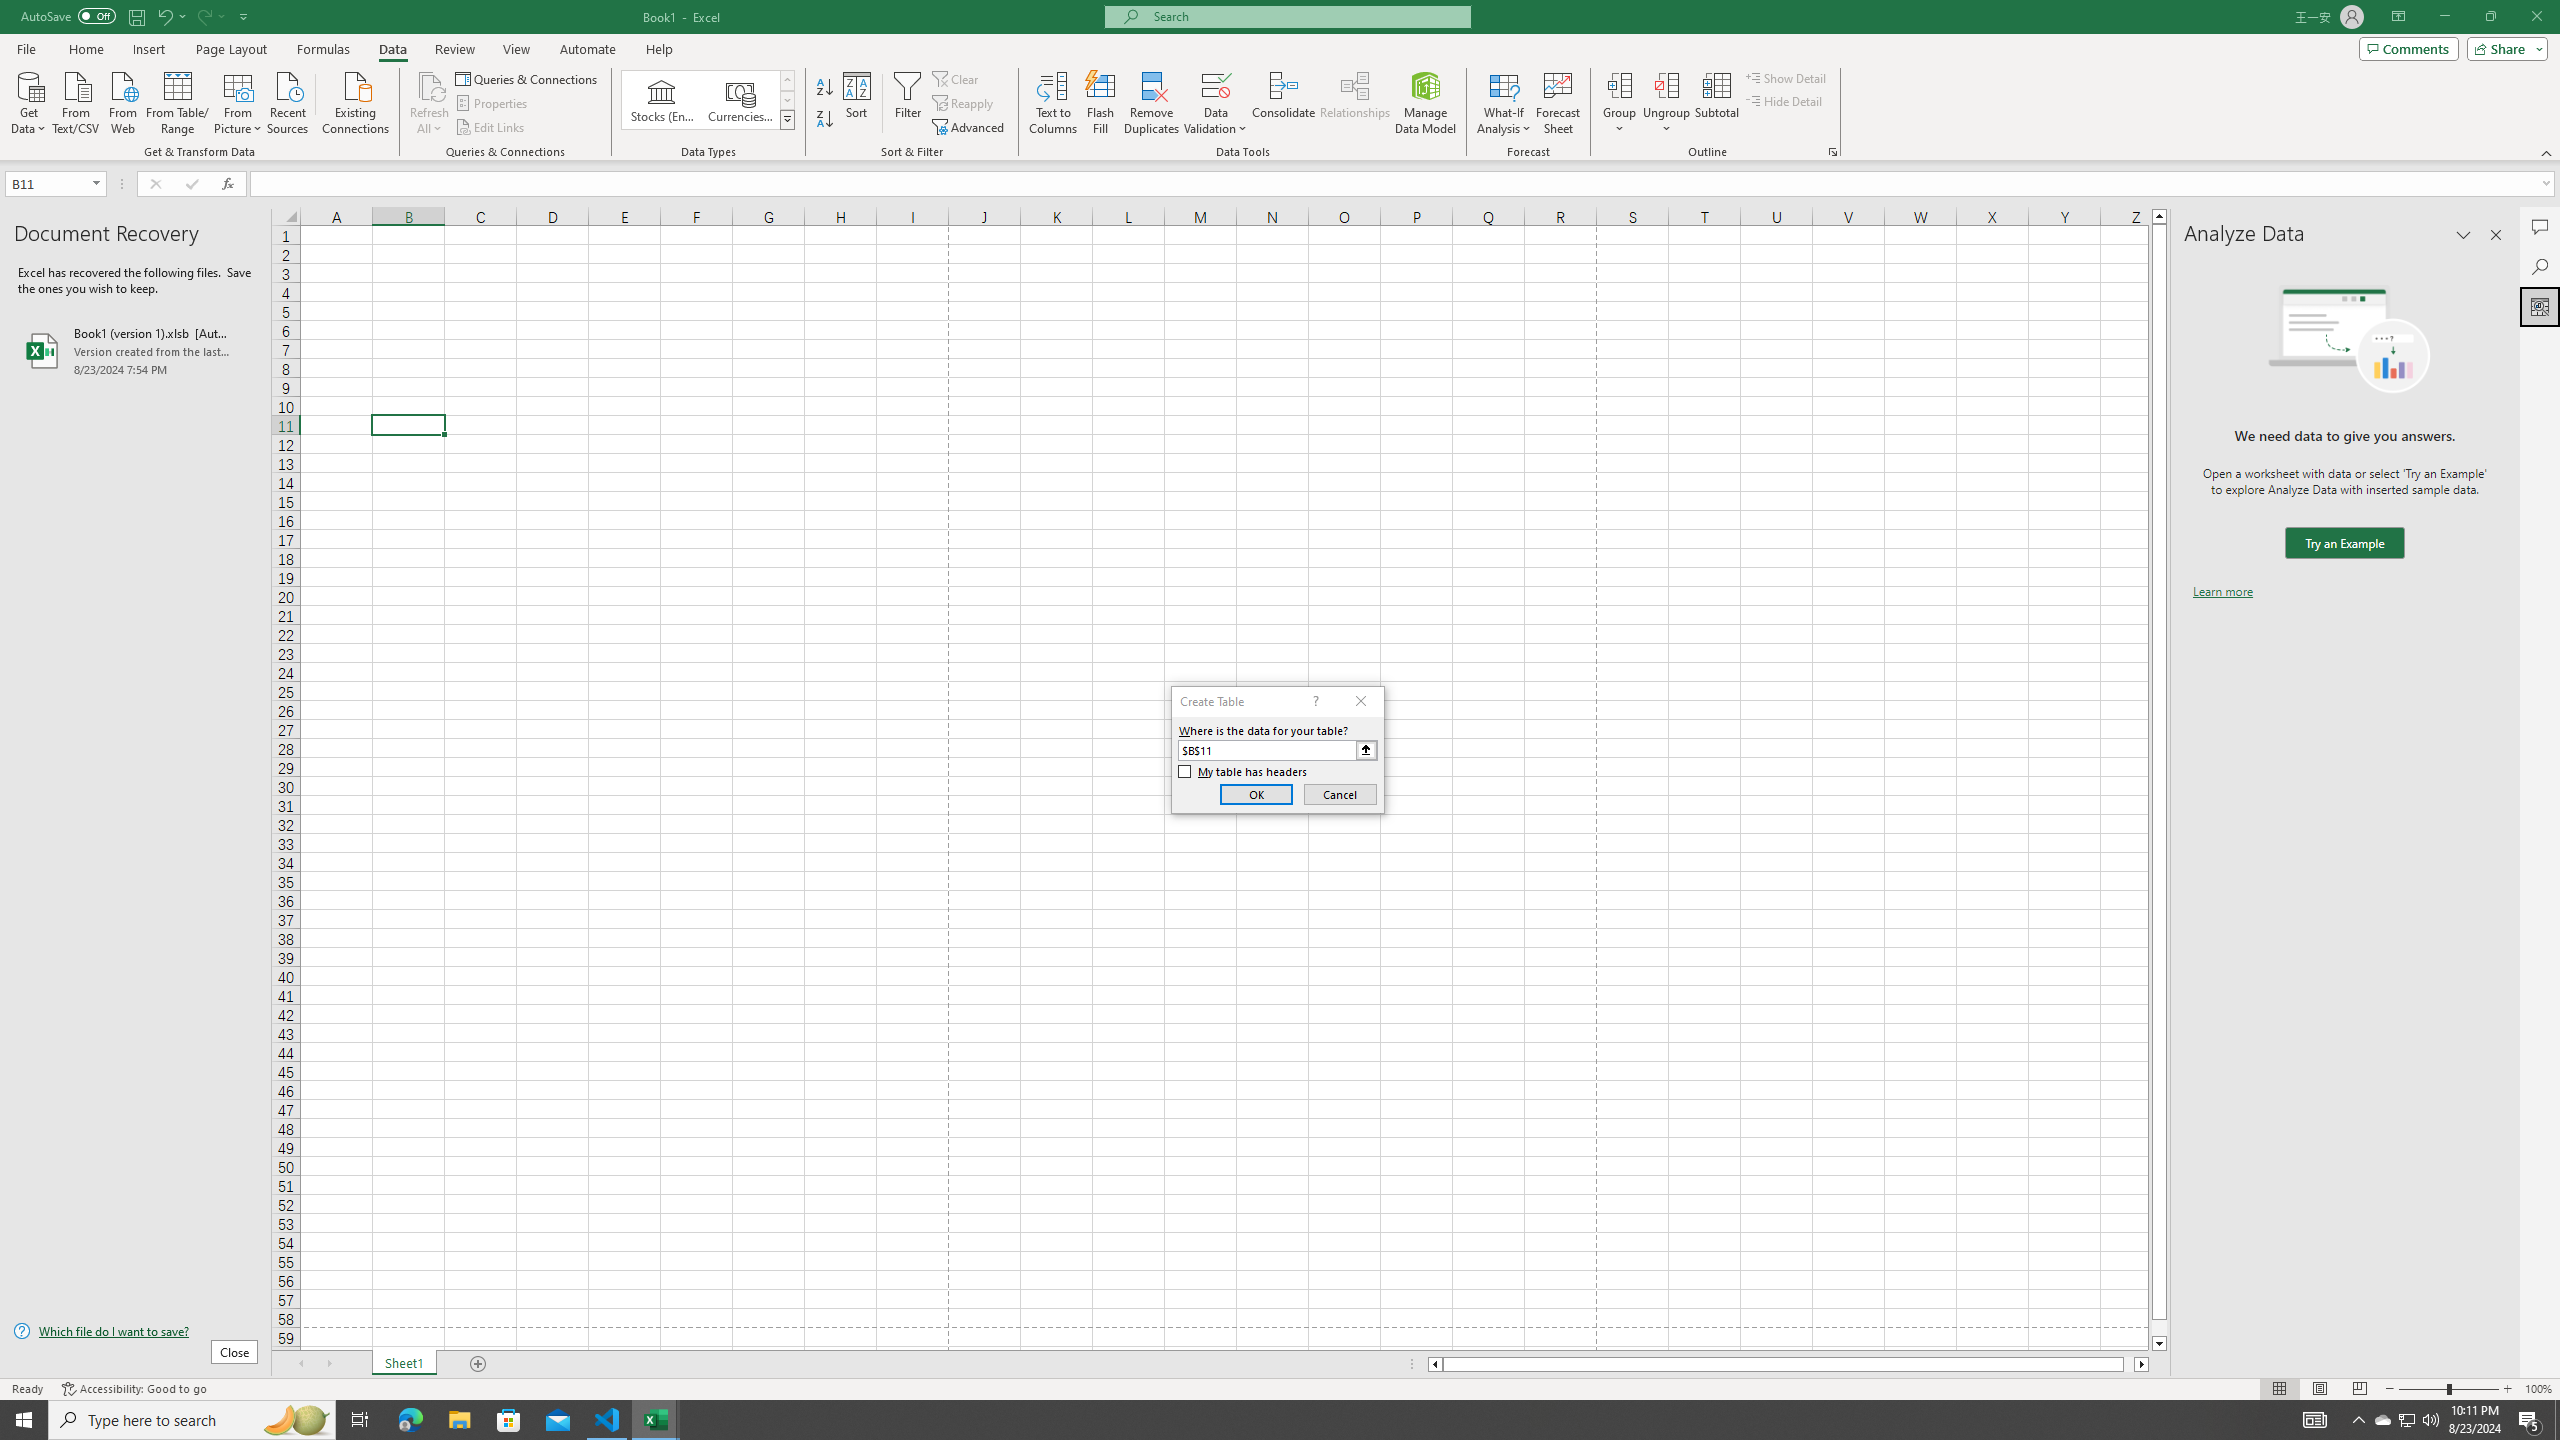 This screenshot has height=1440, width=2560. What do you see at coordinates (740, 100) in the screenshot?
I see `Currencies (English)` at bounding box center [740, 100].